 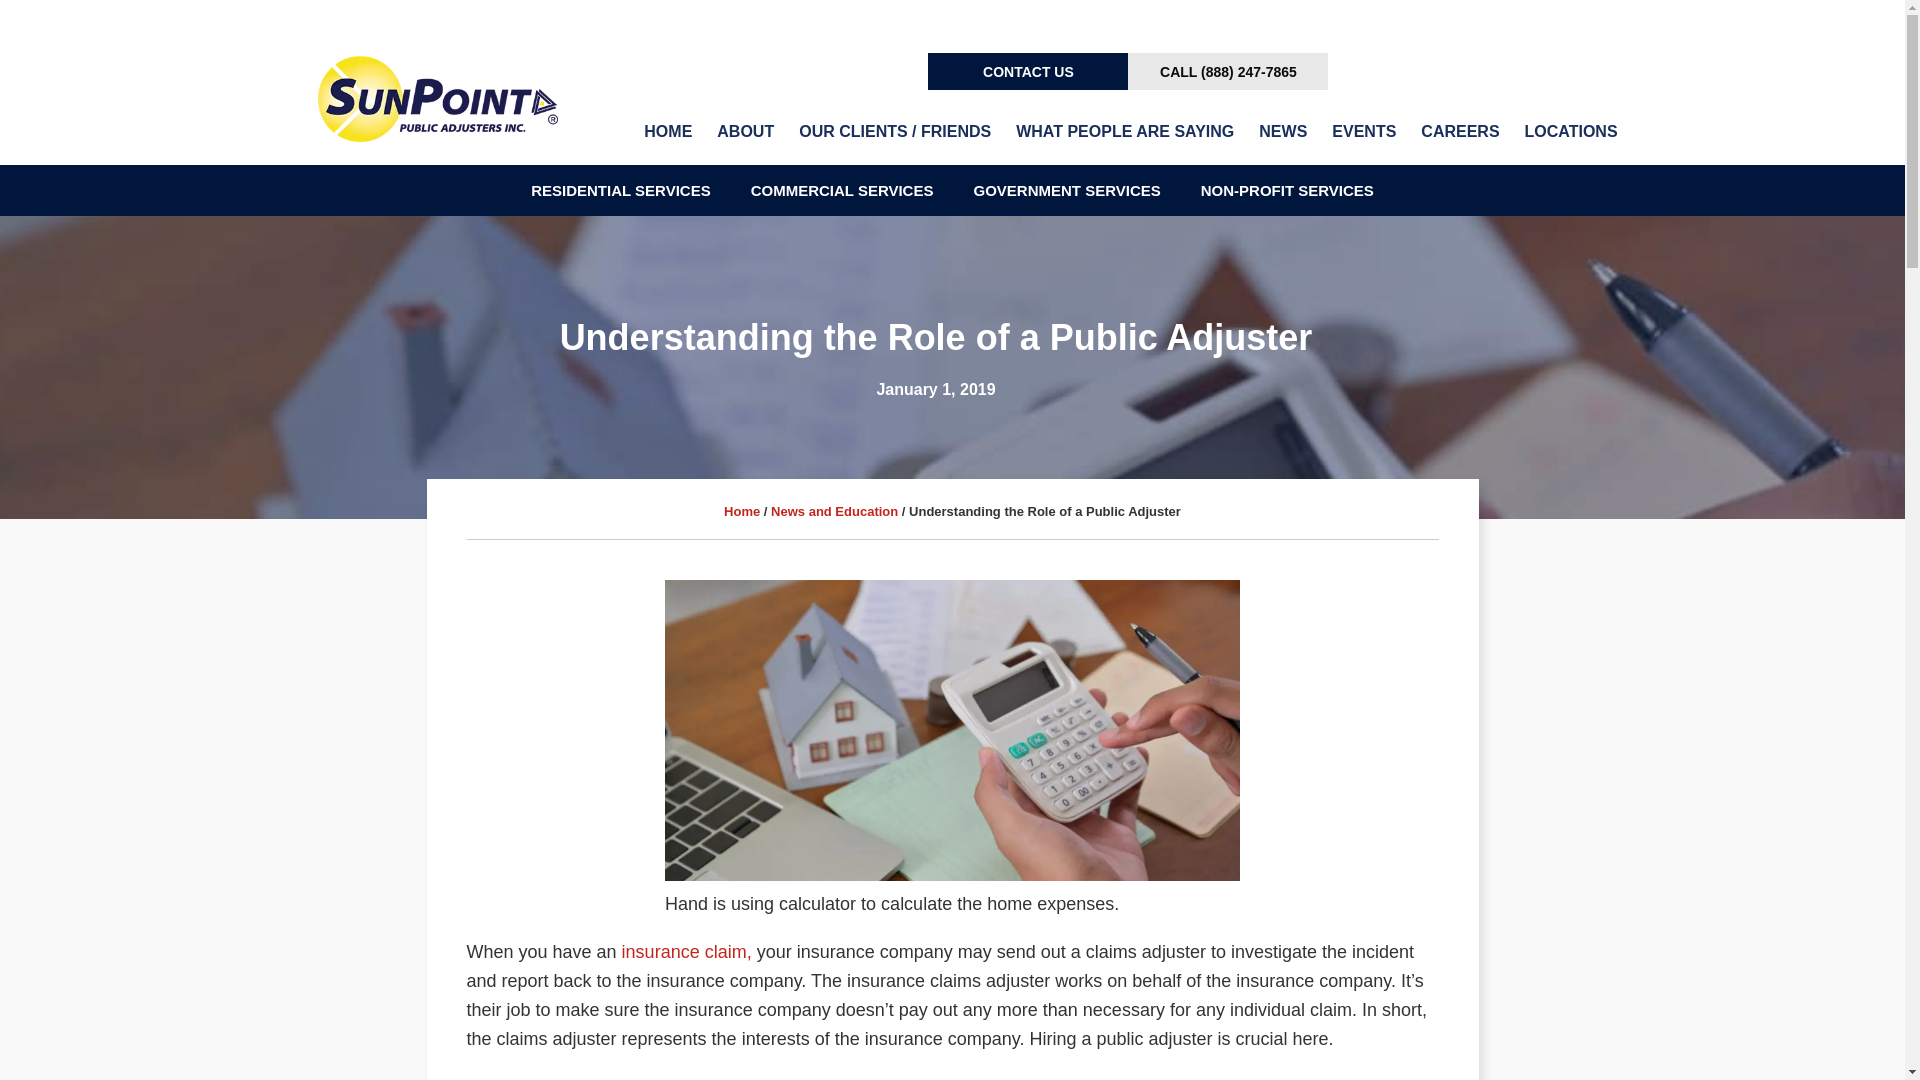 What do you see at coordinates (742, 132) in the screenshot?
I see `ABOUT` at bounding box center [742, 132].